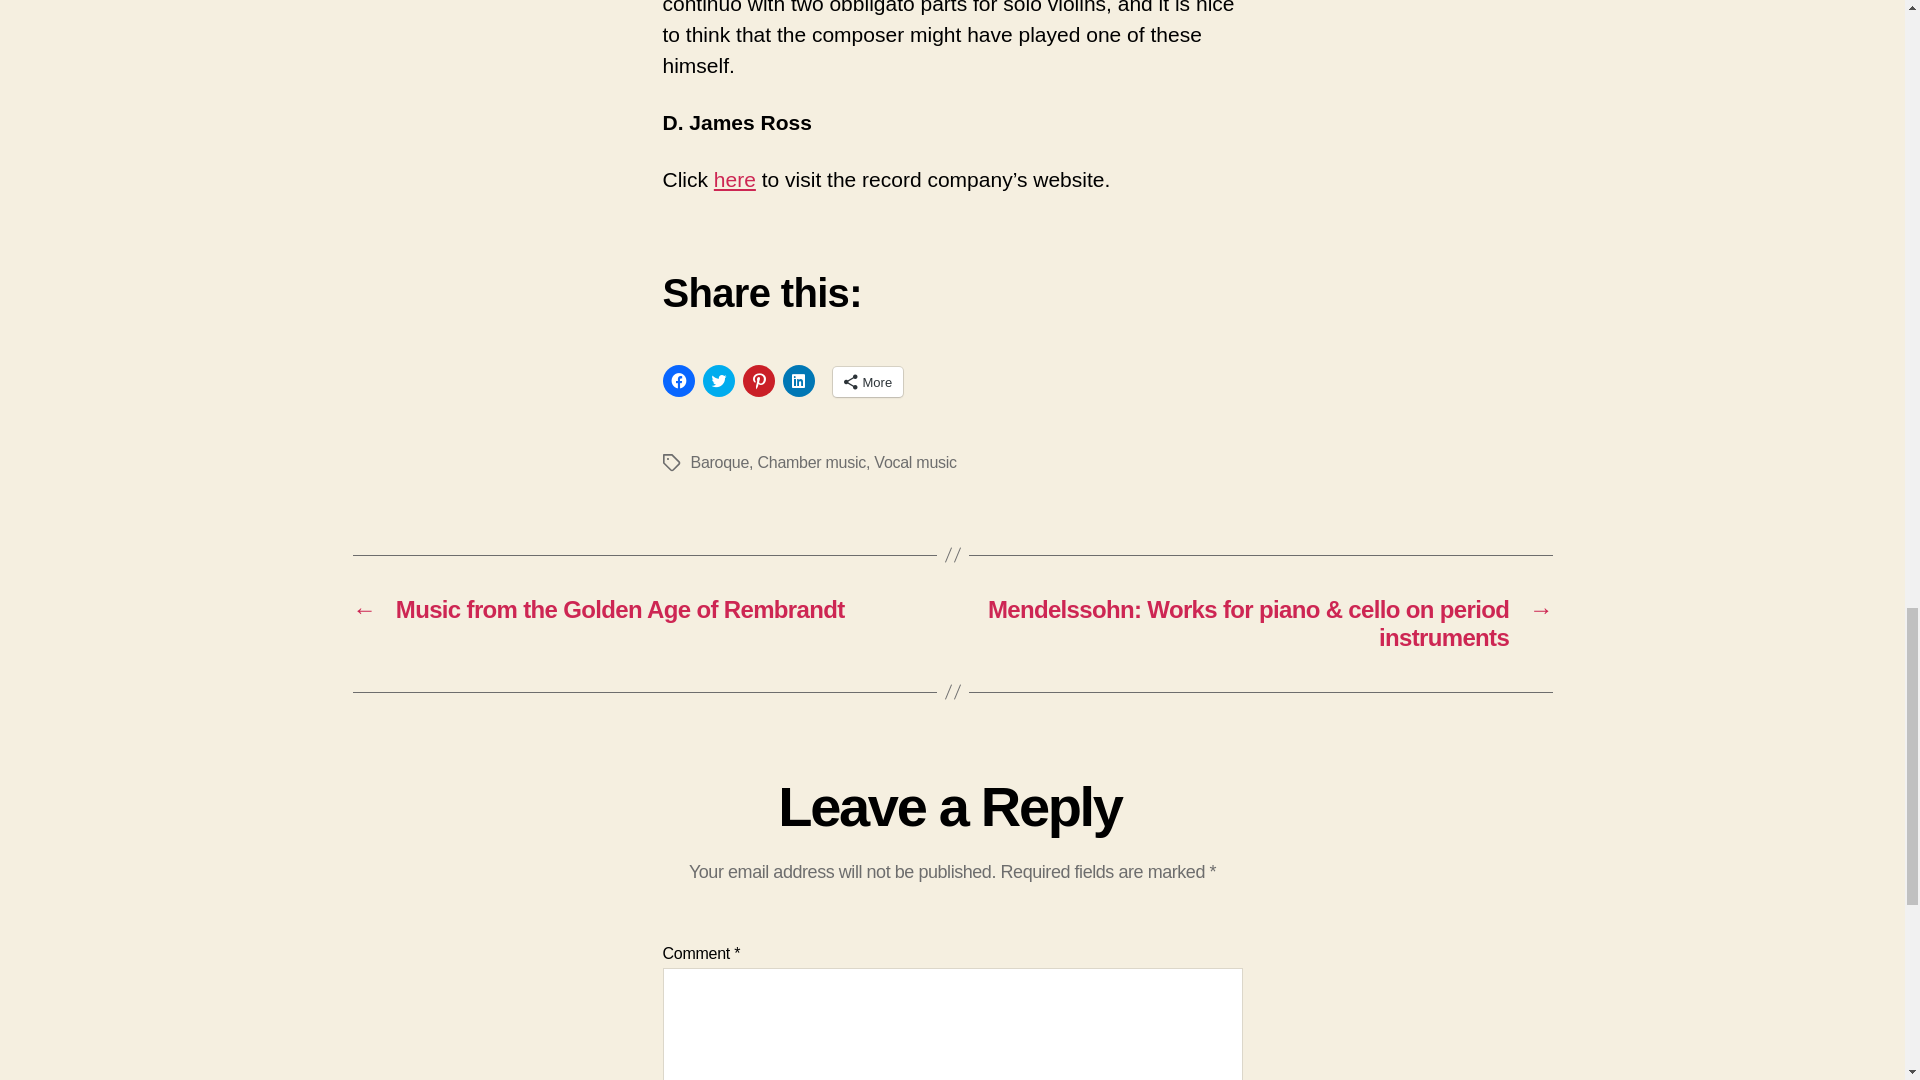 Image resolution: width=1920 pixels, height=1080 pixels. What do you see at coordinates (914, 462) in the screenshot?
I see `Vocal music` at bounding box center [914, 462].